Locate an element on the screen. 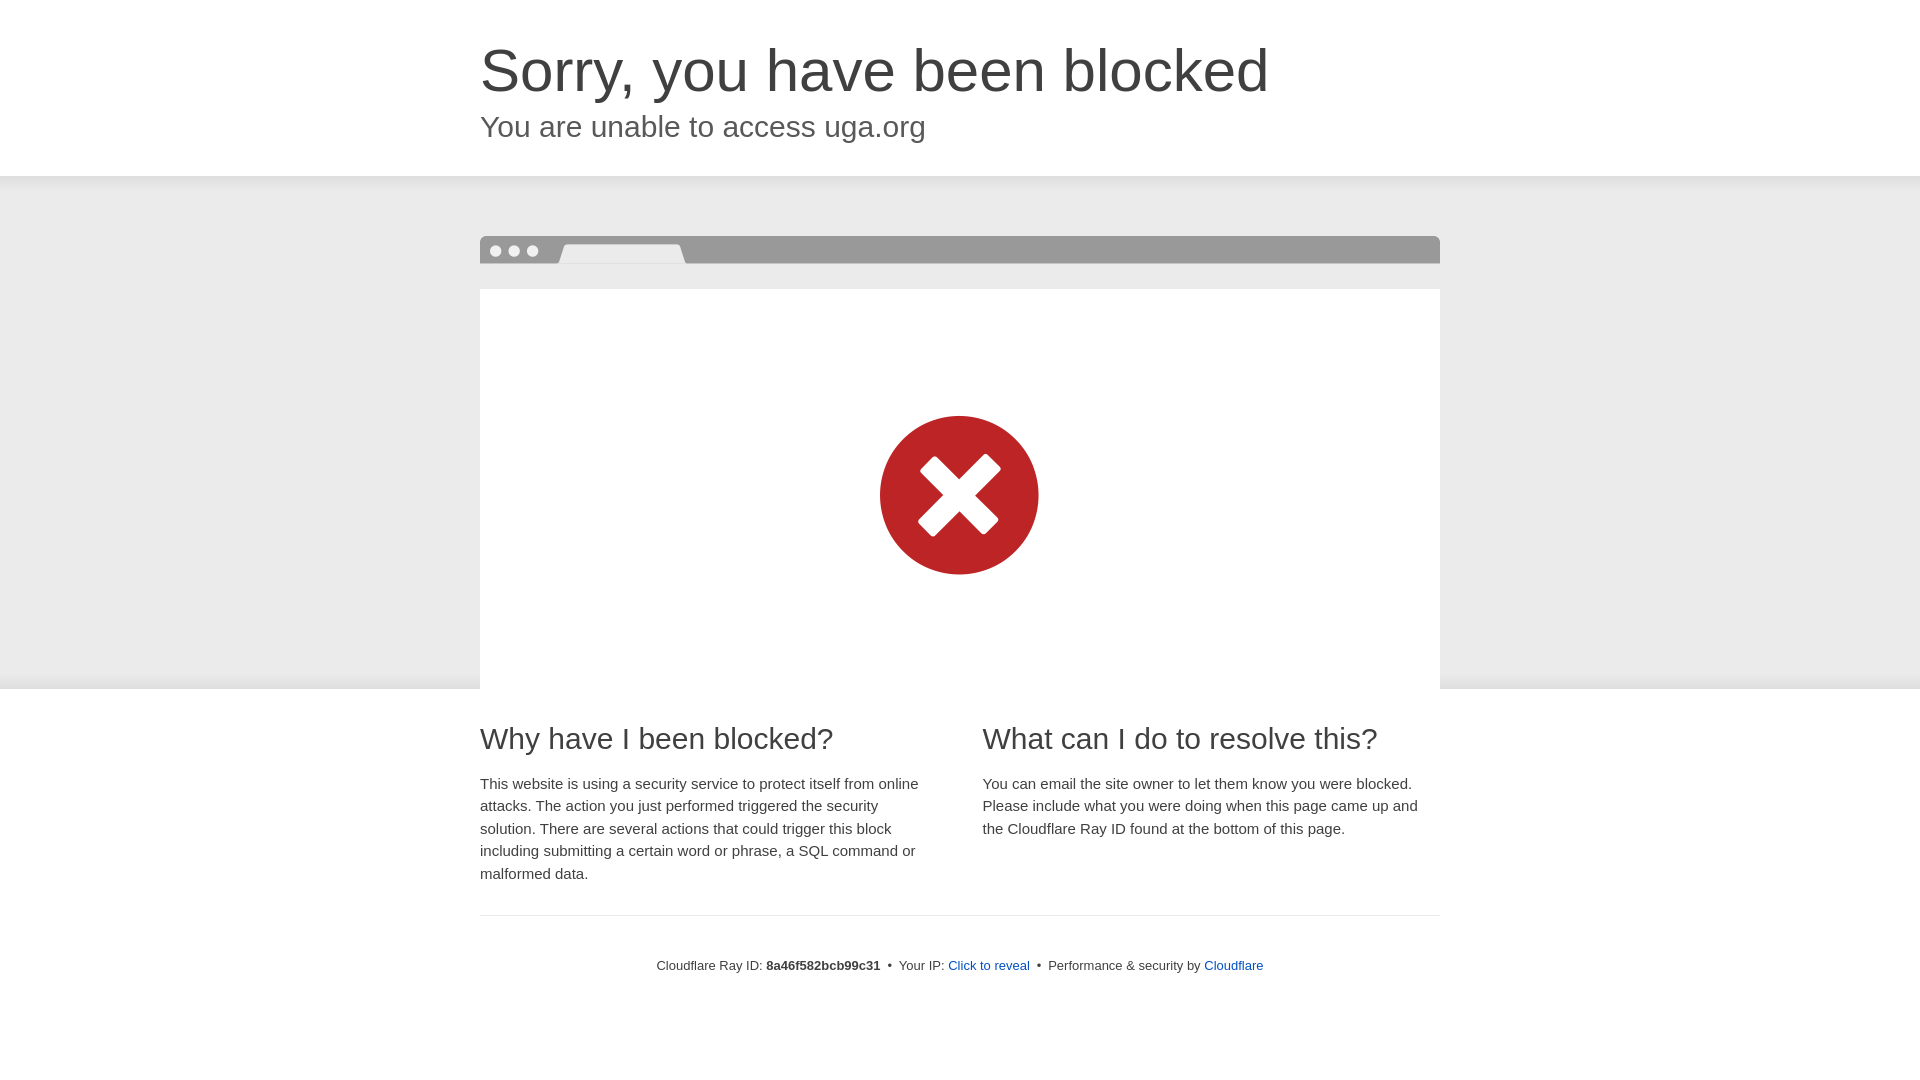 The width and height of the screenshot is (1920, 1080). Cloudflare is located at coordinates (1233, 965).